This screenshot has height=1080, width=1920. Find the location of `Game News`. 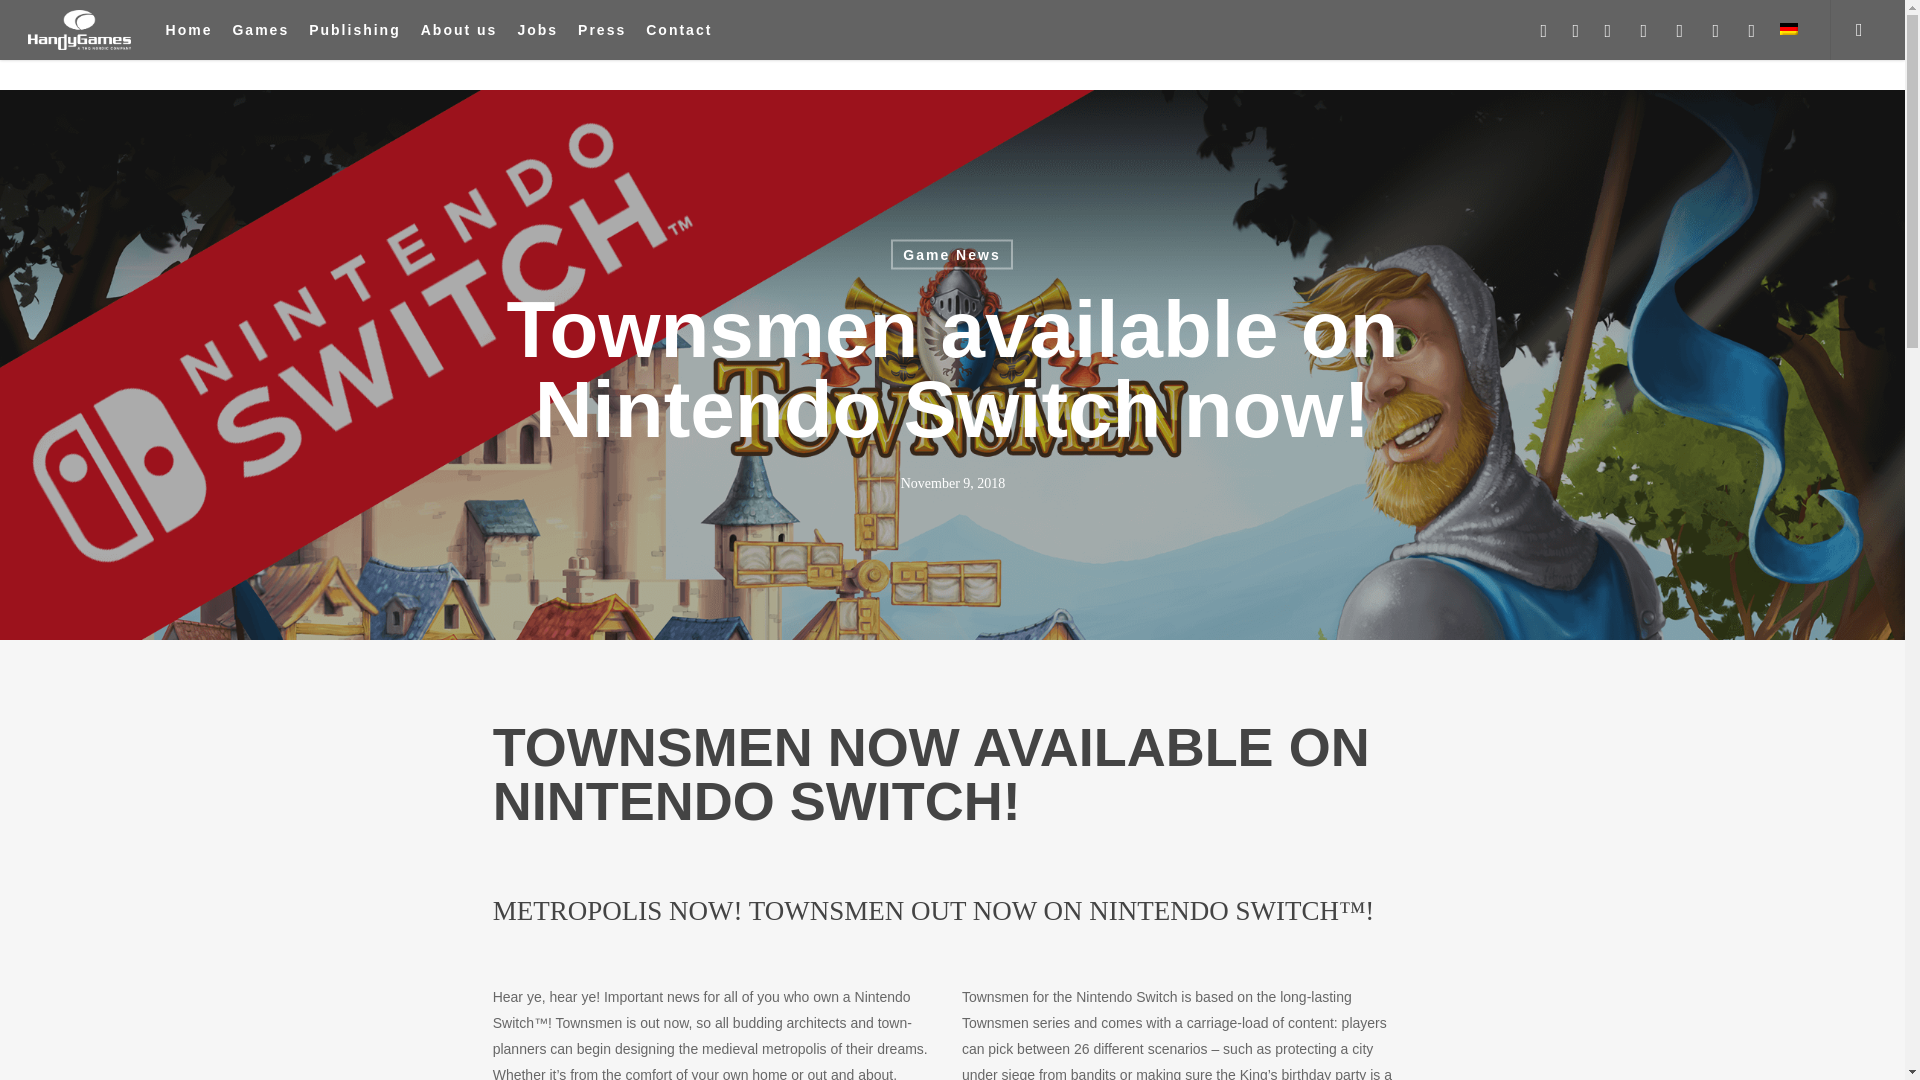

Game News is located at coordinates (950, 254).